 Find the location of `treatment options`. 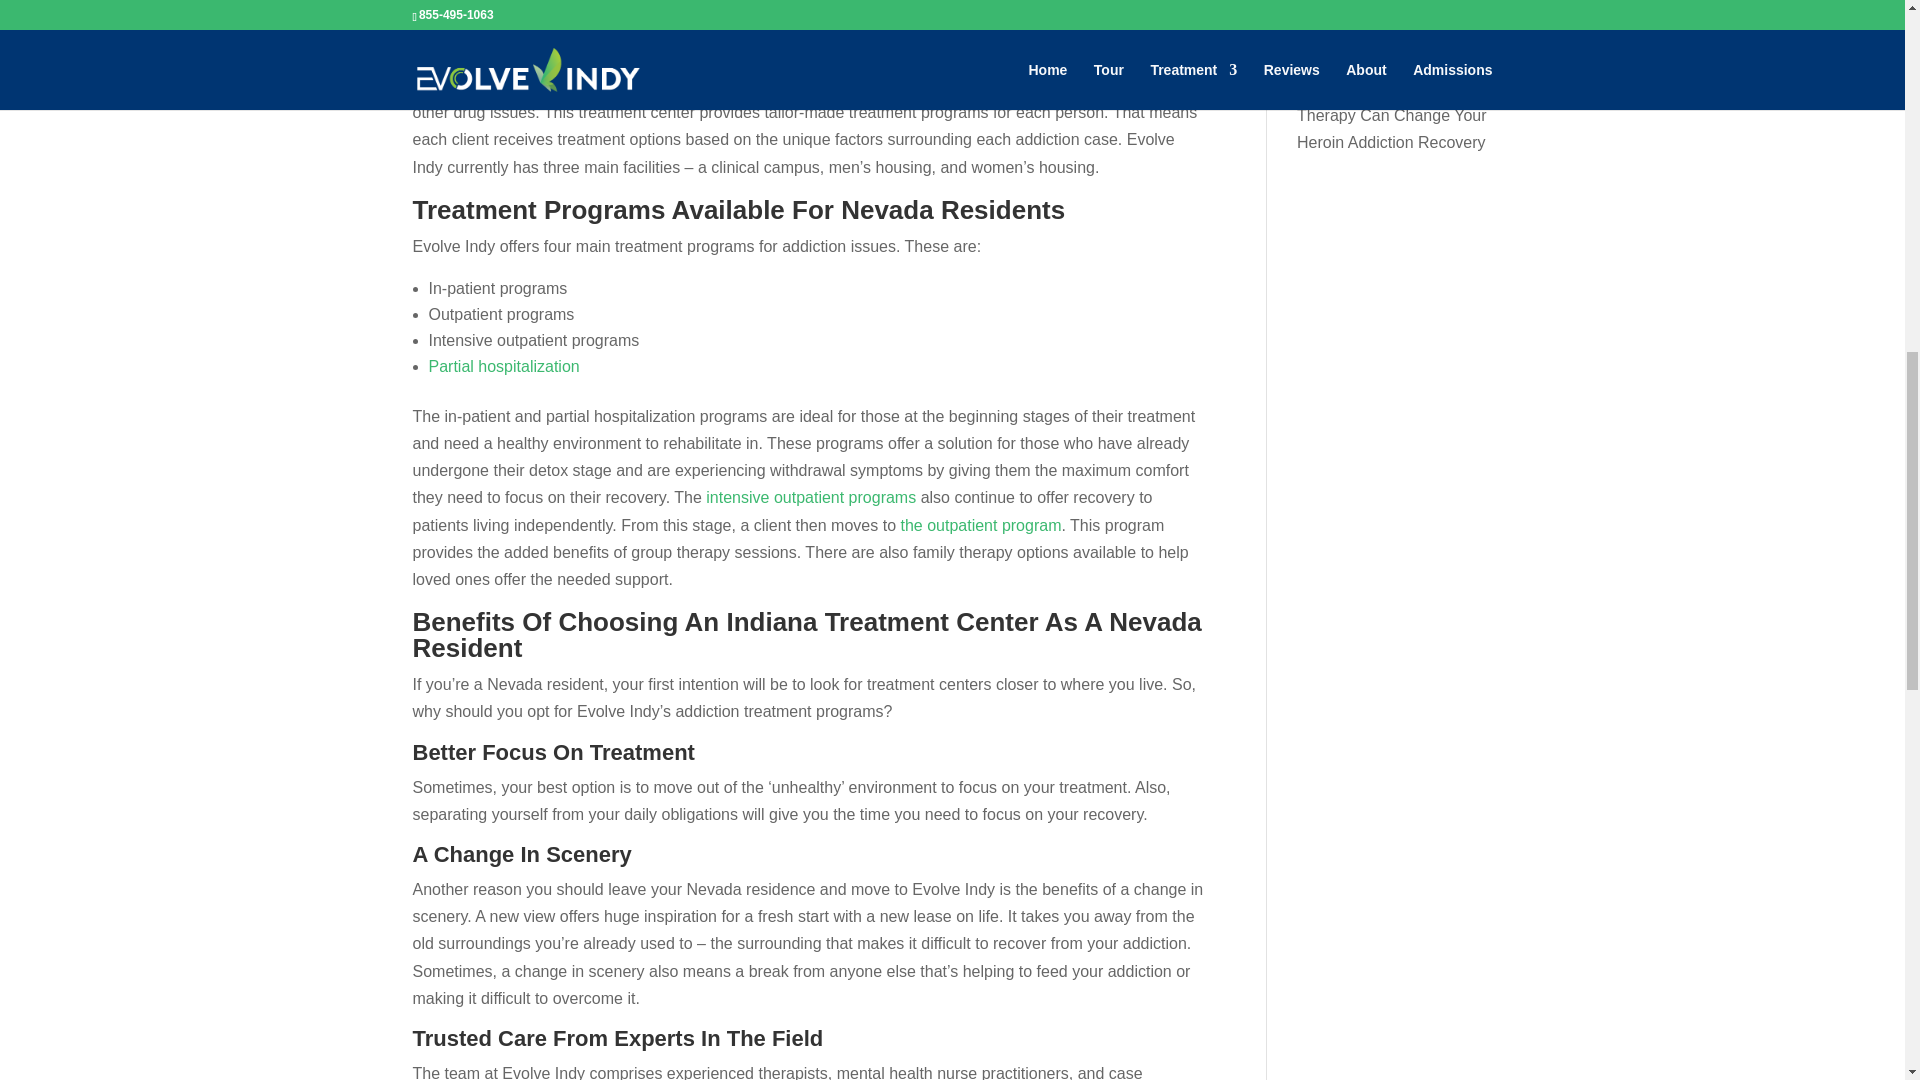

treatment options is located at coordinates (947, 58).